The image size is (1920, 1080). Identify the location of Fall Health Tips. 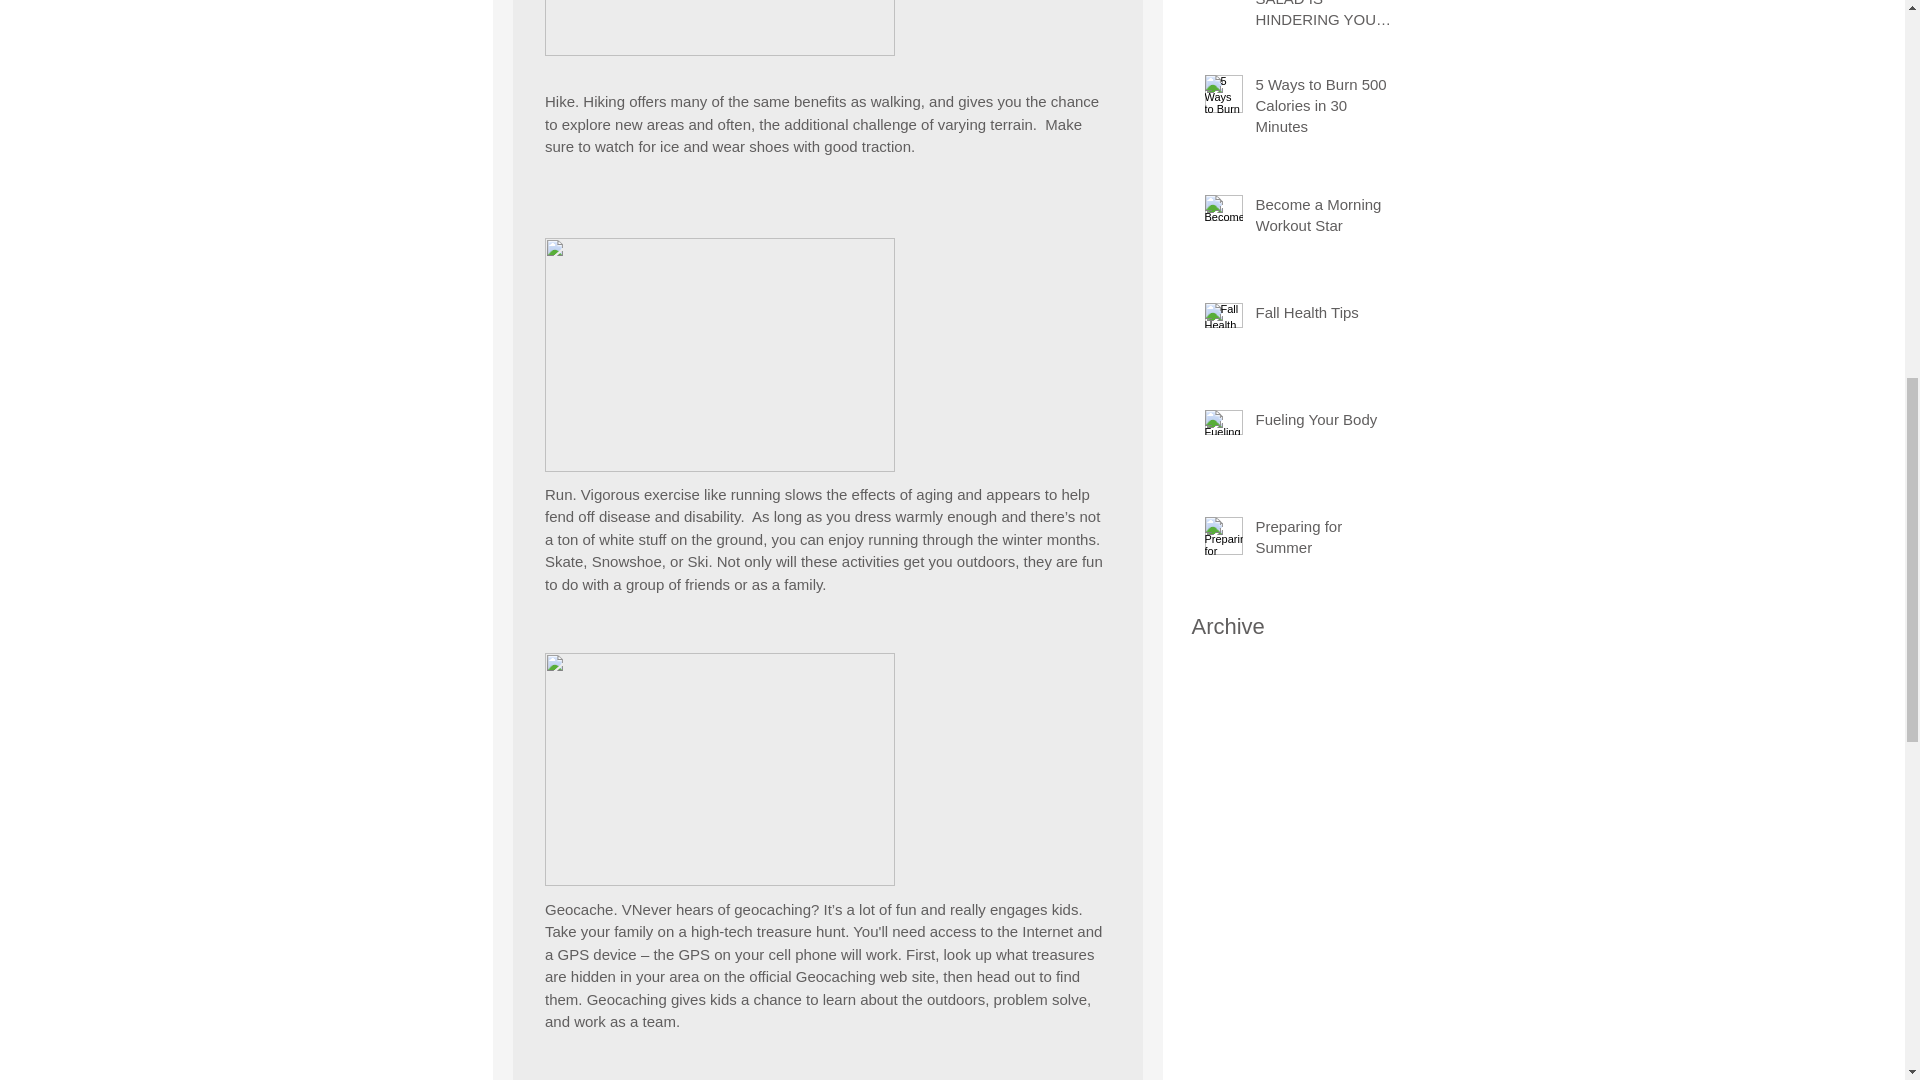
(1327, 316).